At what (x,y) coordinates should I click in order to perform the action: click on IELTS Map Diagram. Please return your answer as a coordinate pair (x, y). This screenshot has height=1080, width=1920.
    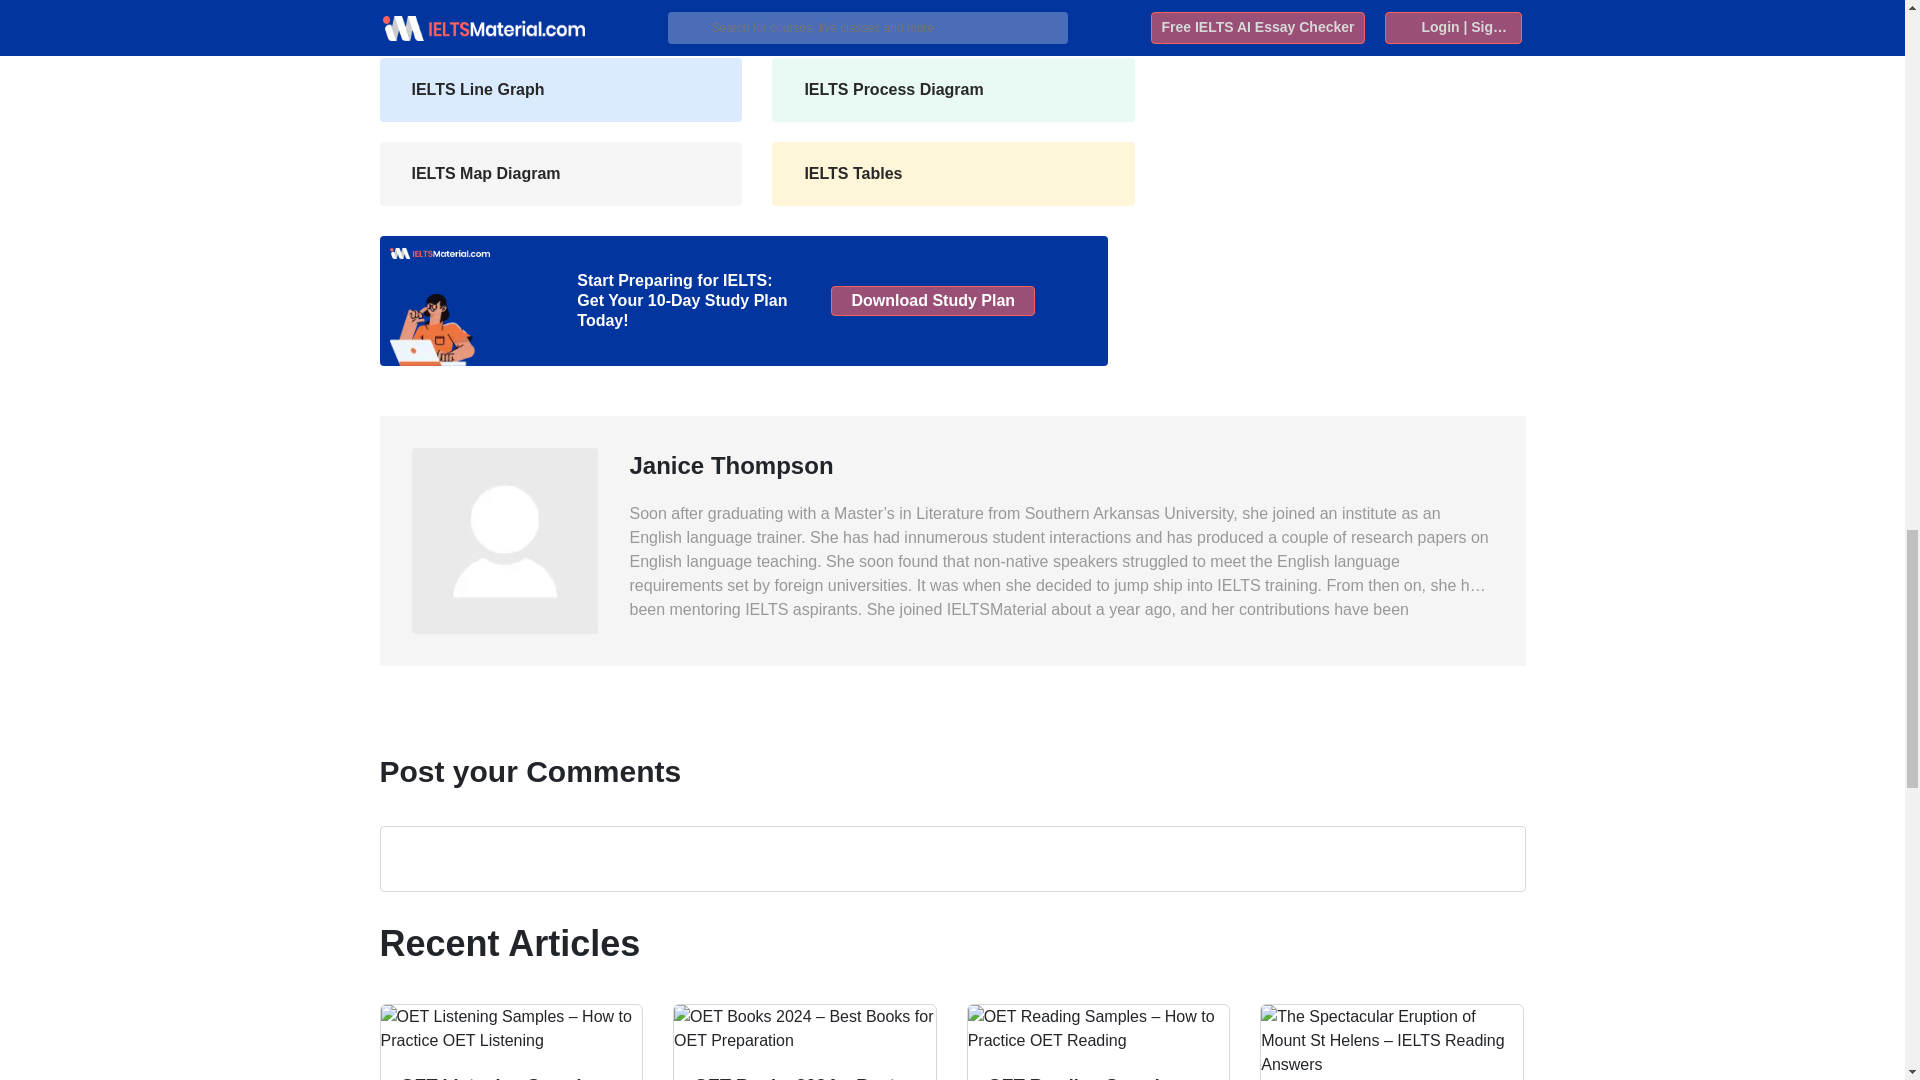
    Looking at the image, I should click on (561, 174).